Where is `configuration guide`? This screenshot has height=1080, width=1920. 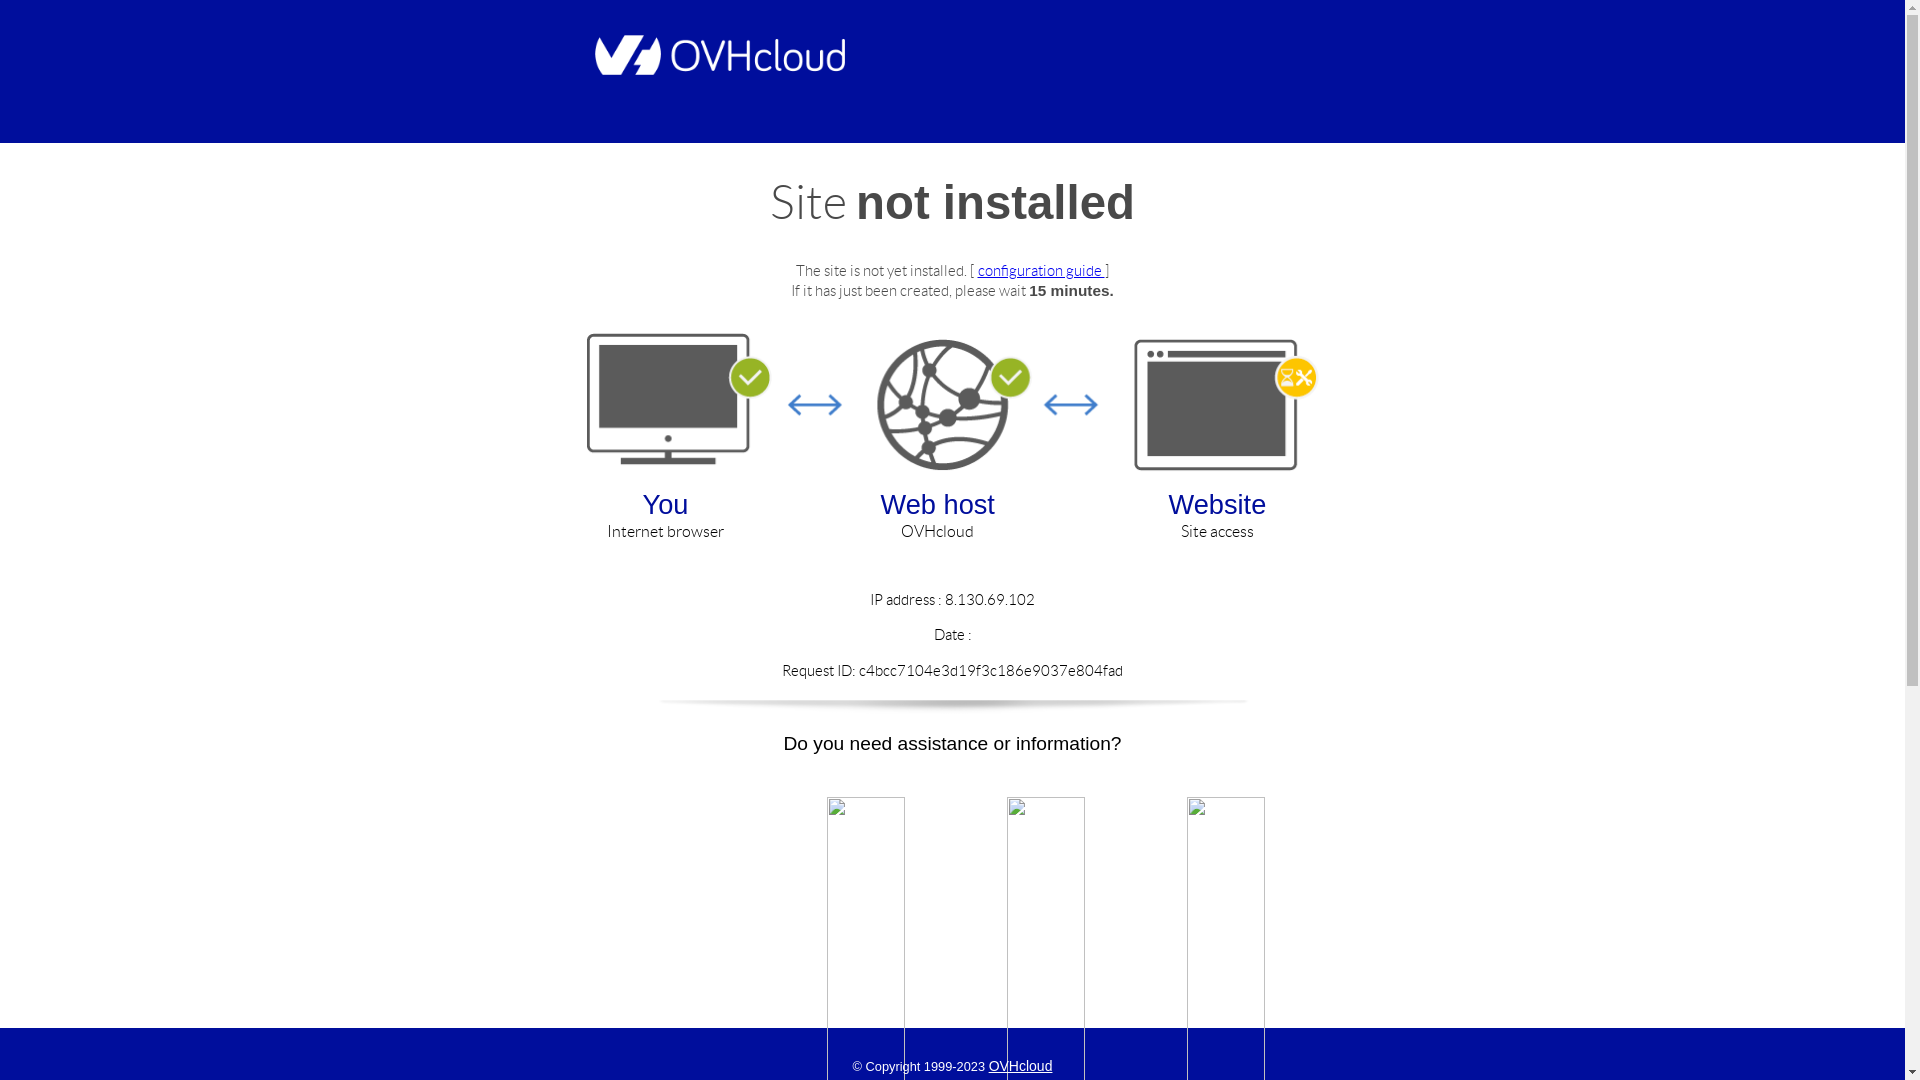 configuration guide is located at coordinates (1042, 270).